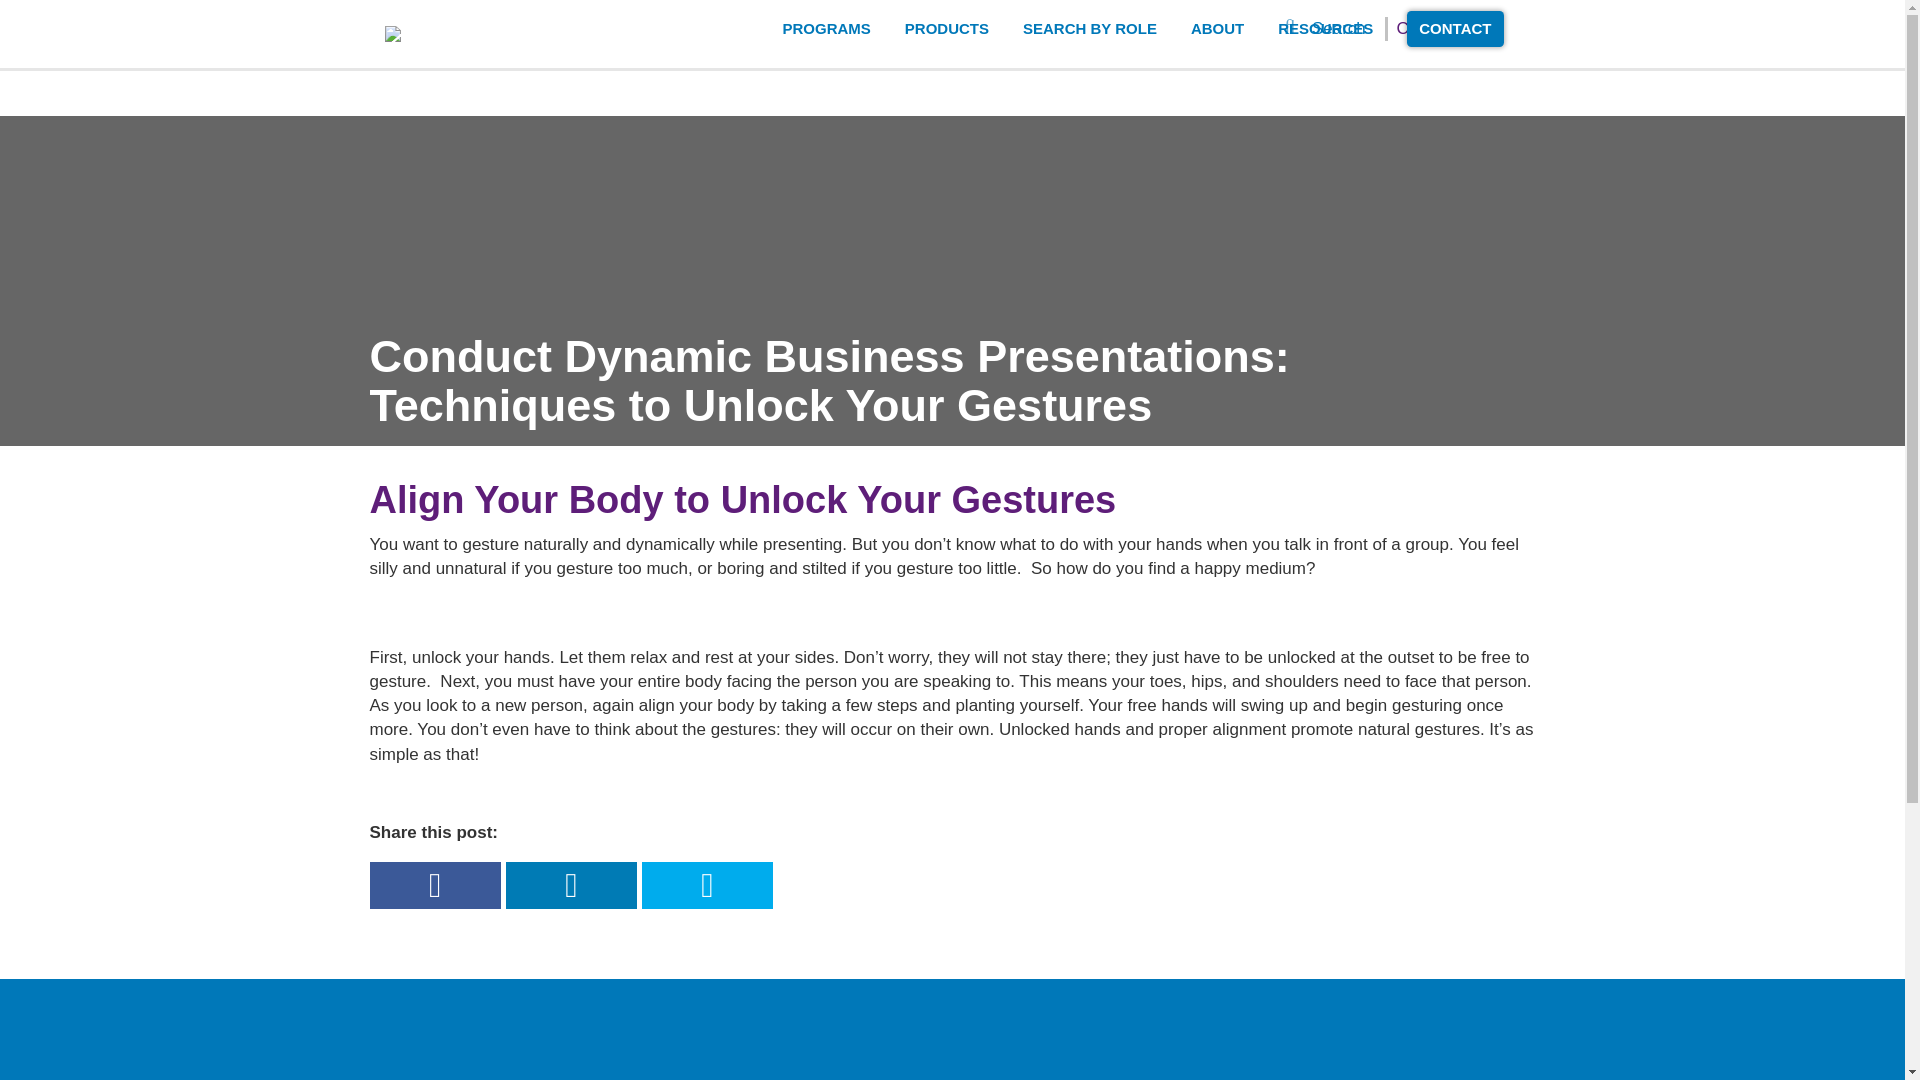  Describe the element at coordinates (1325, 27) in the screenshot. I see `Search` at that location.